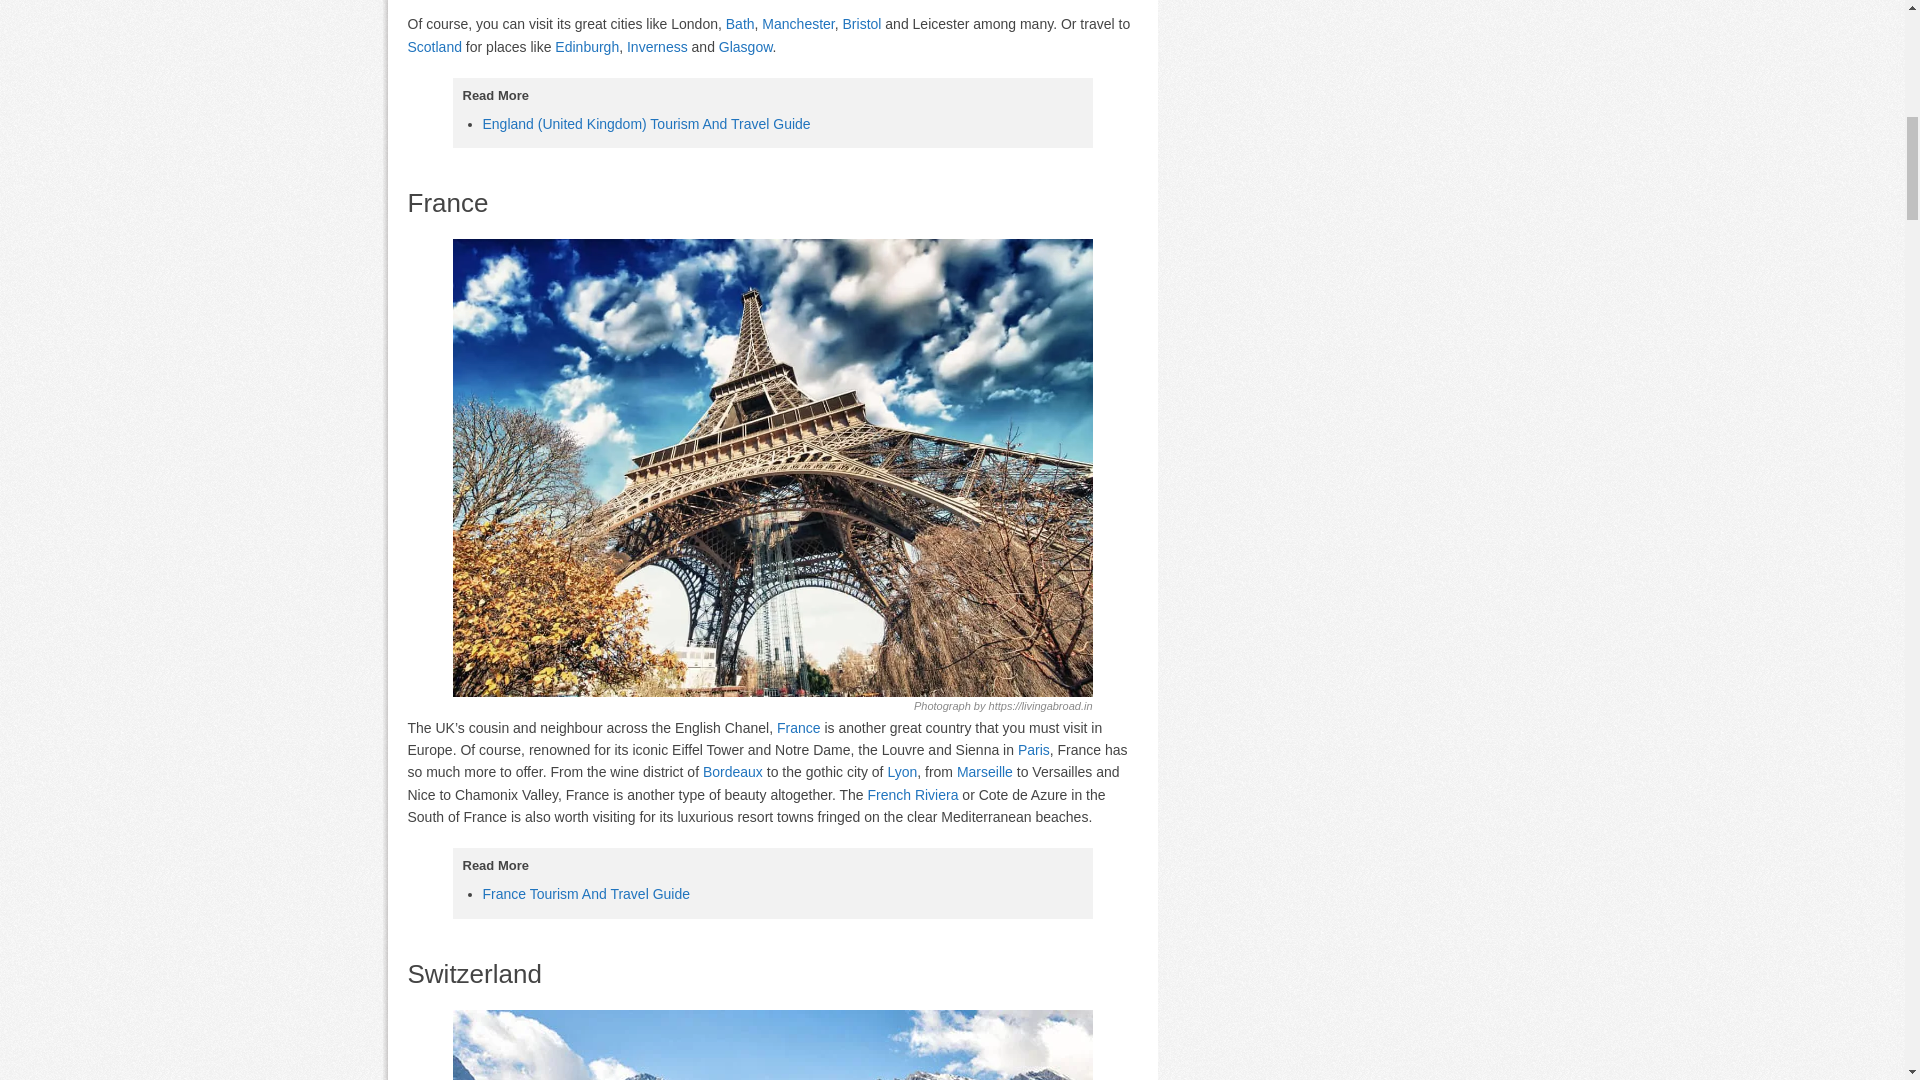 The width and height of the screenshot is (1920, 1080). I want to click on Marseille, so click(984, 771).